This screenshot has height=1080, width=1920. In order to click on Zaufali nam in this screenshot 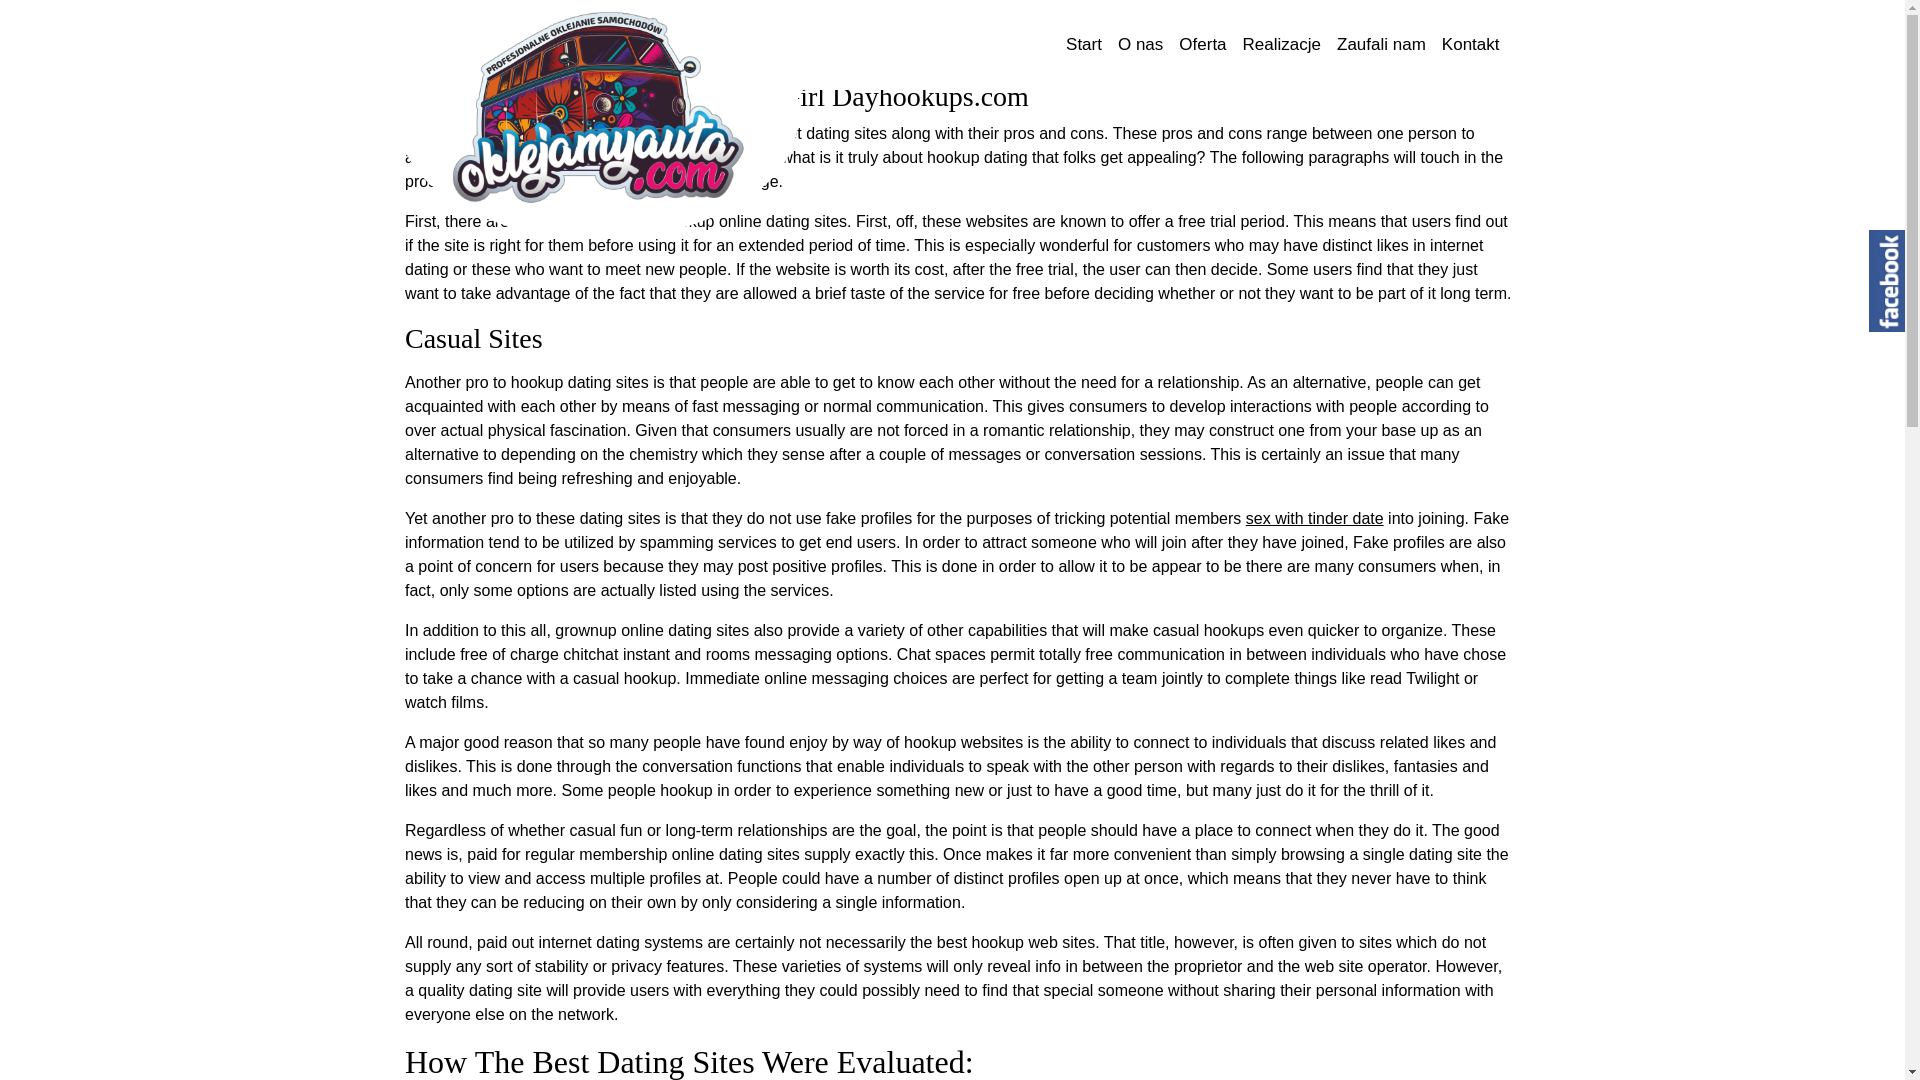, I will do `click(1381, 44)`.